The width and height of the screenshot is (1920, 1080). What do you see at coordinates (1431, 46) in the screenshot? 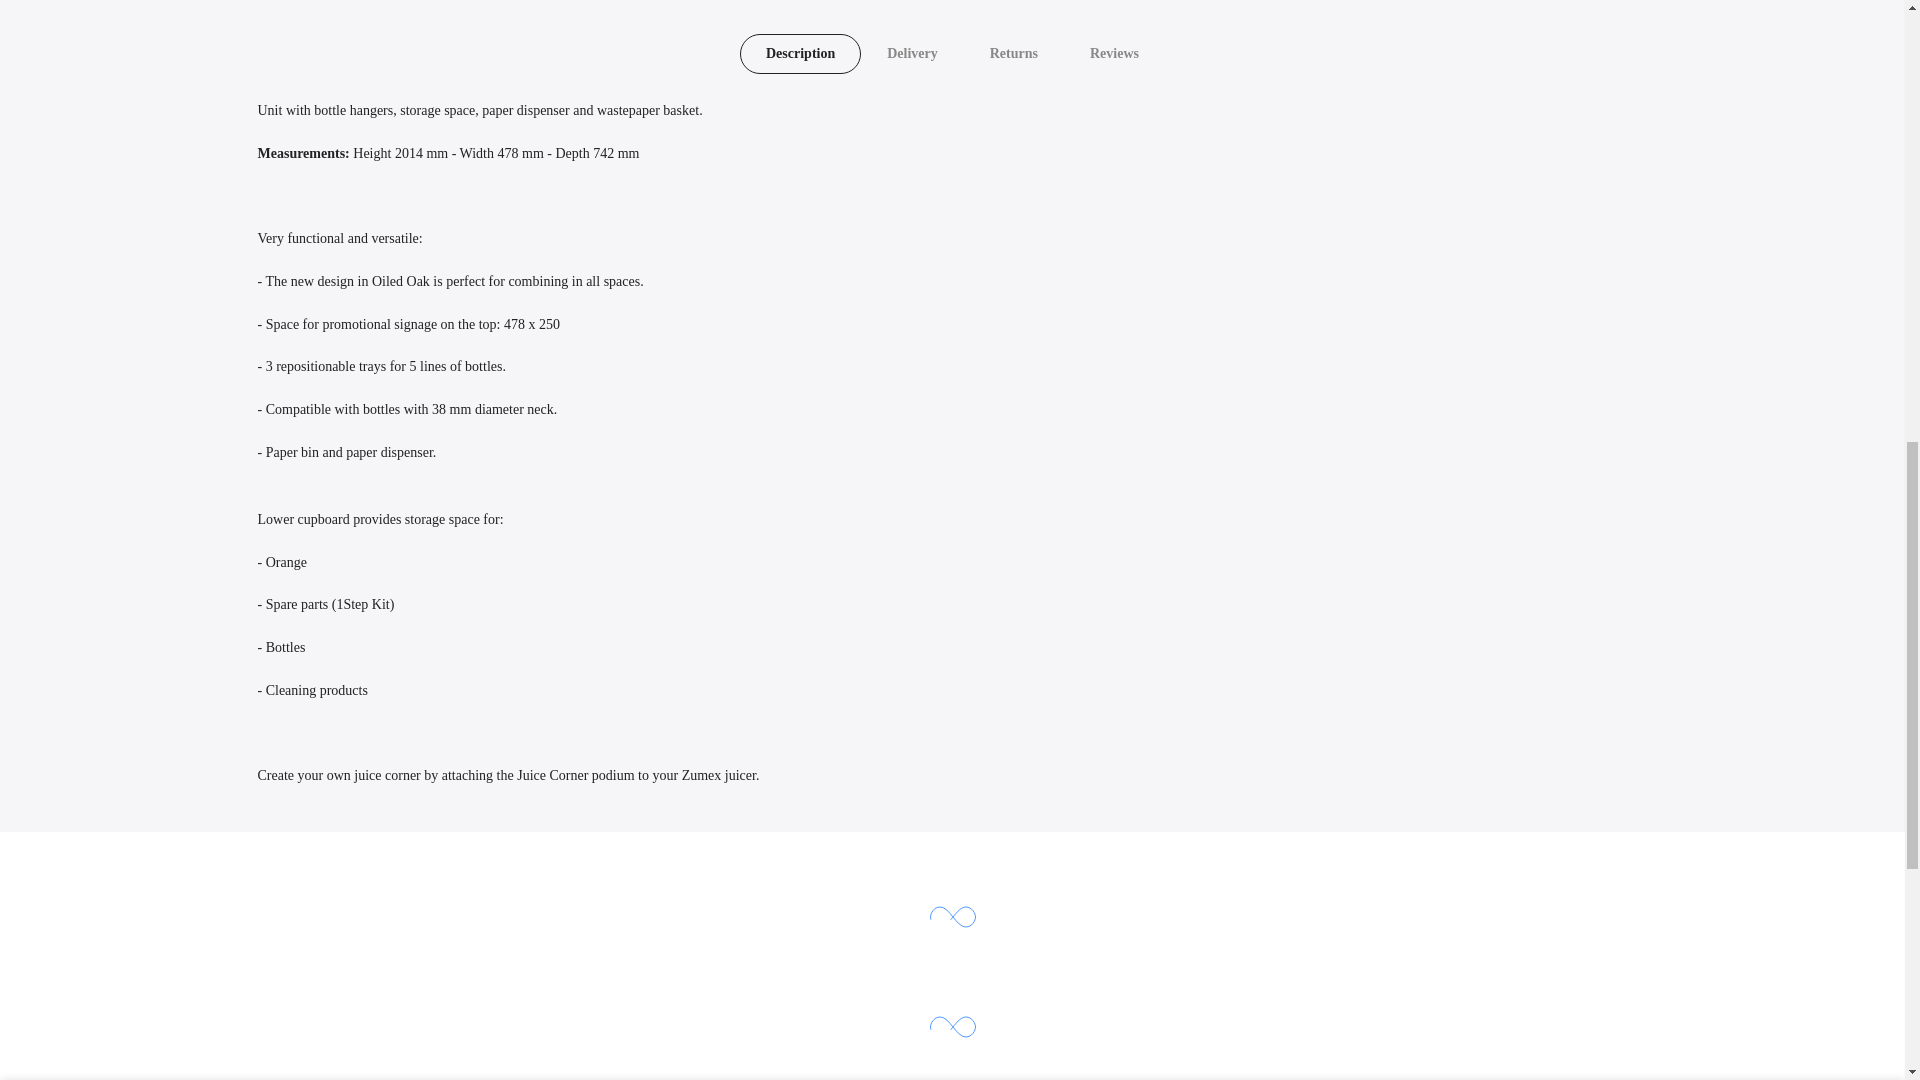
I see `1` at bounding box center [1431, 46].